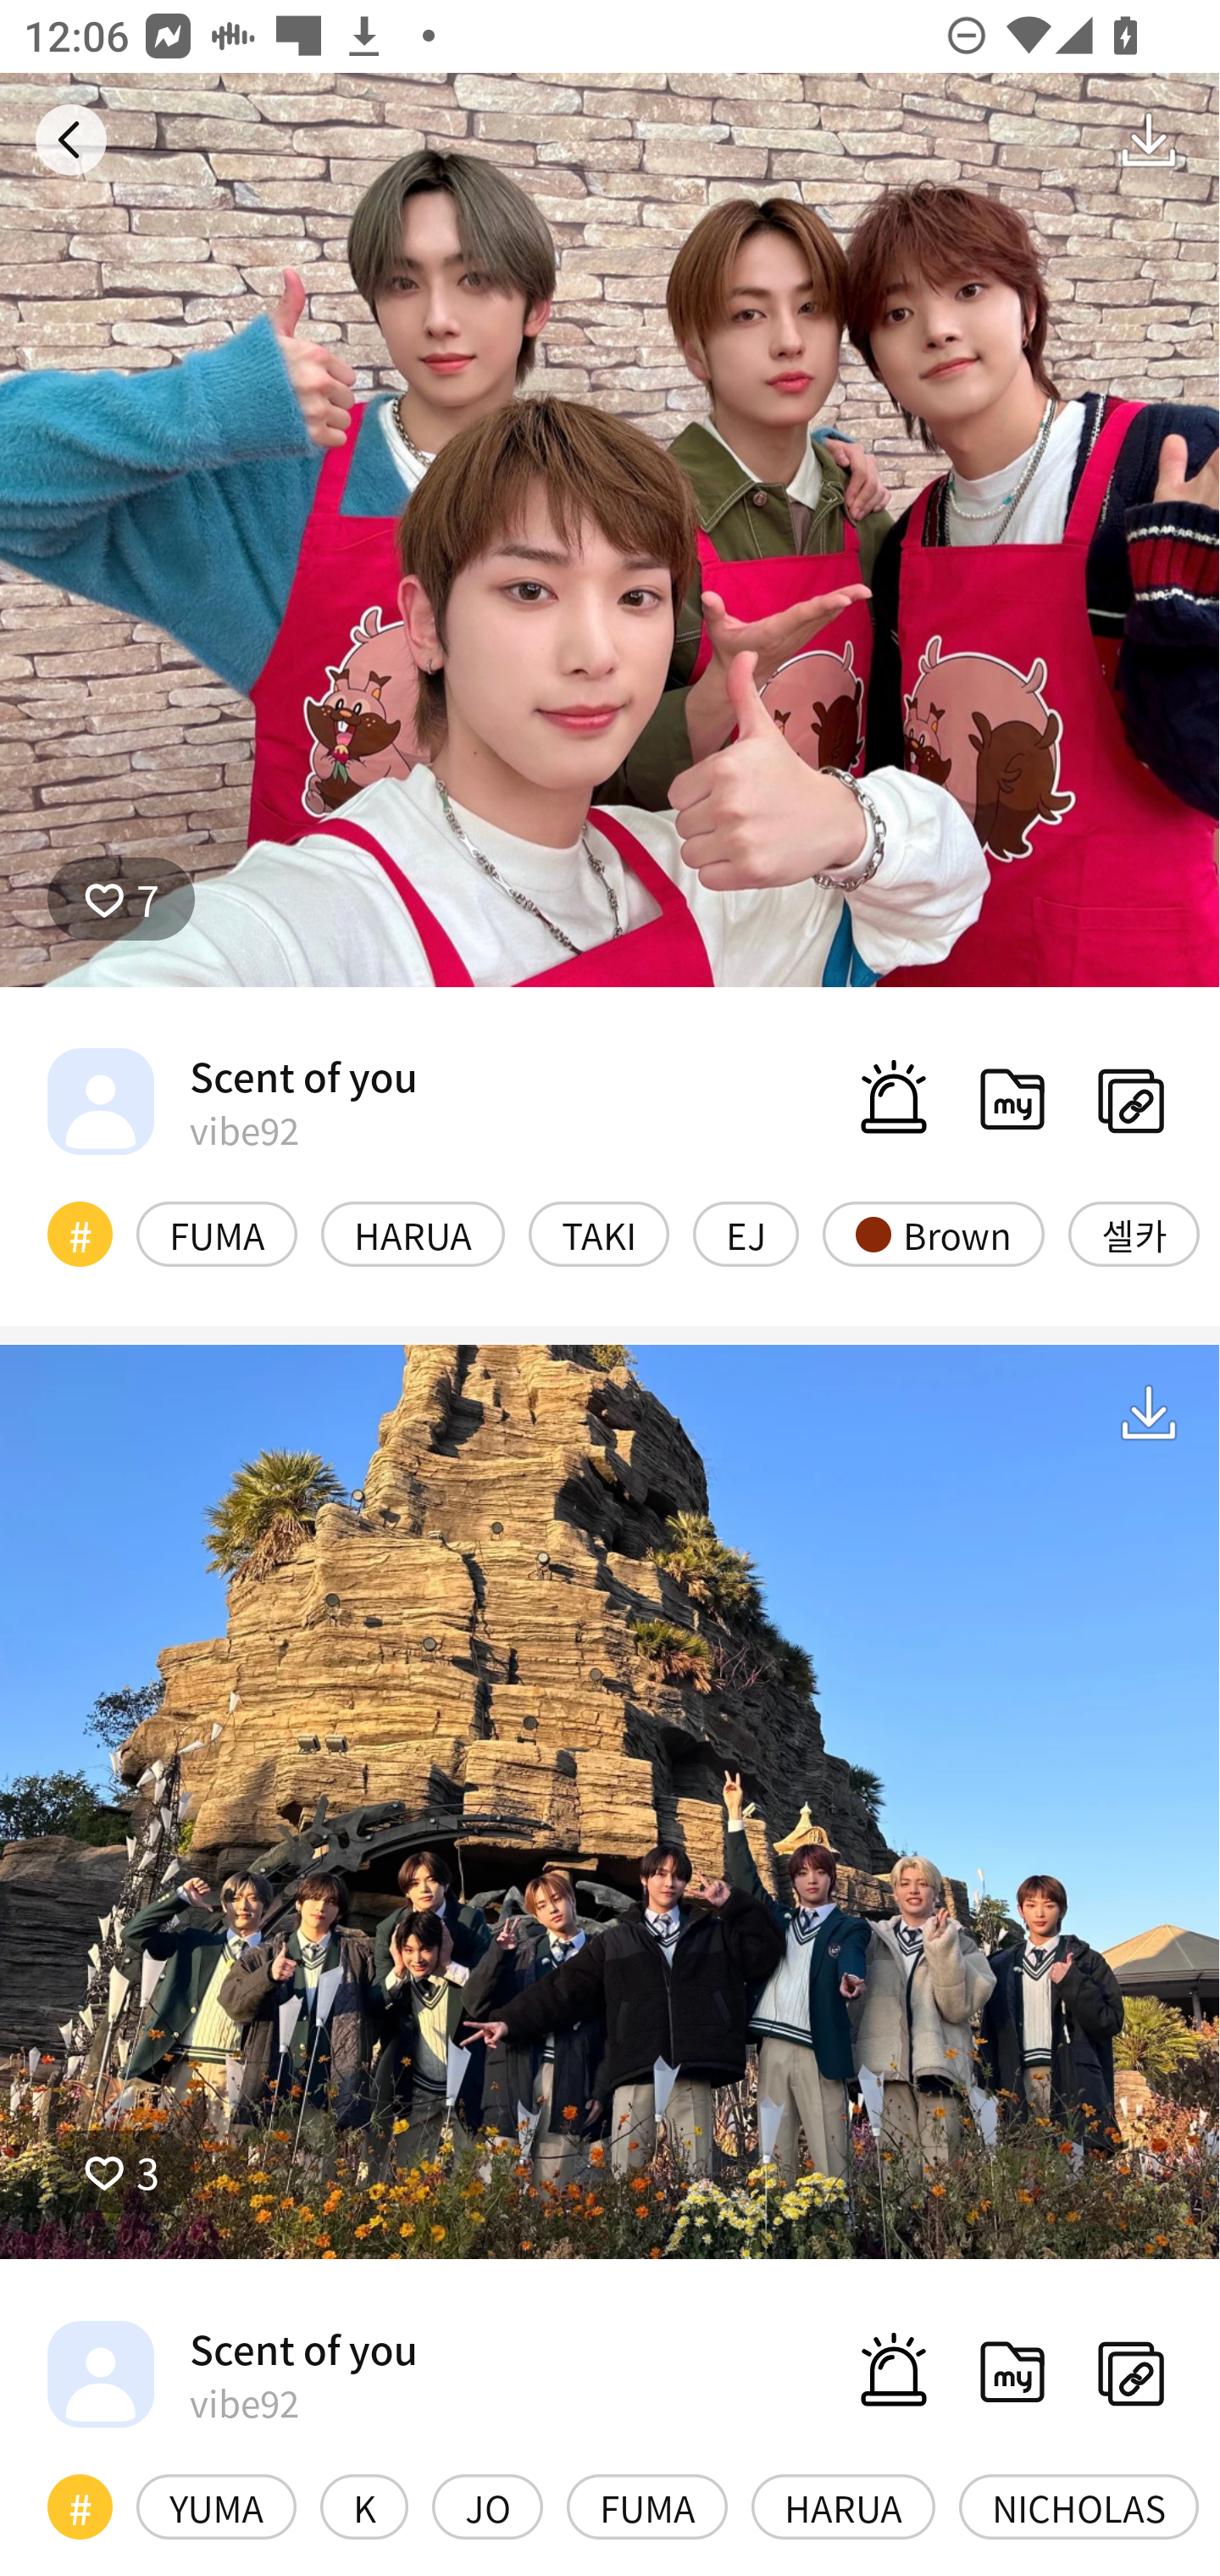  What do you see at coordinates (746, 1234) in the screenshot?
I see `EJ` at bounding box center [746, 1234].